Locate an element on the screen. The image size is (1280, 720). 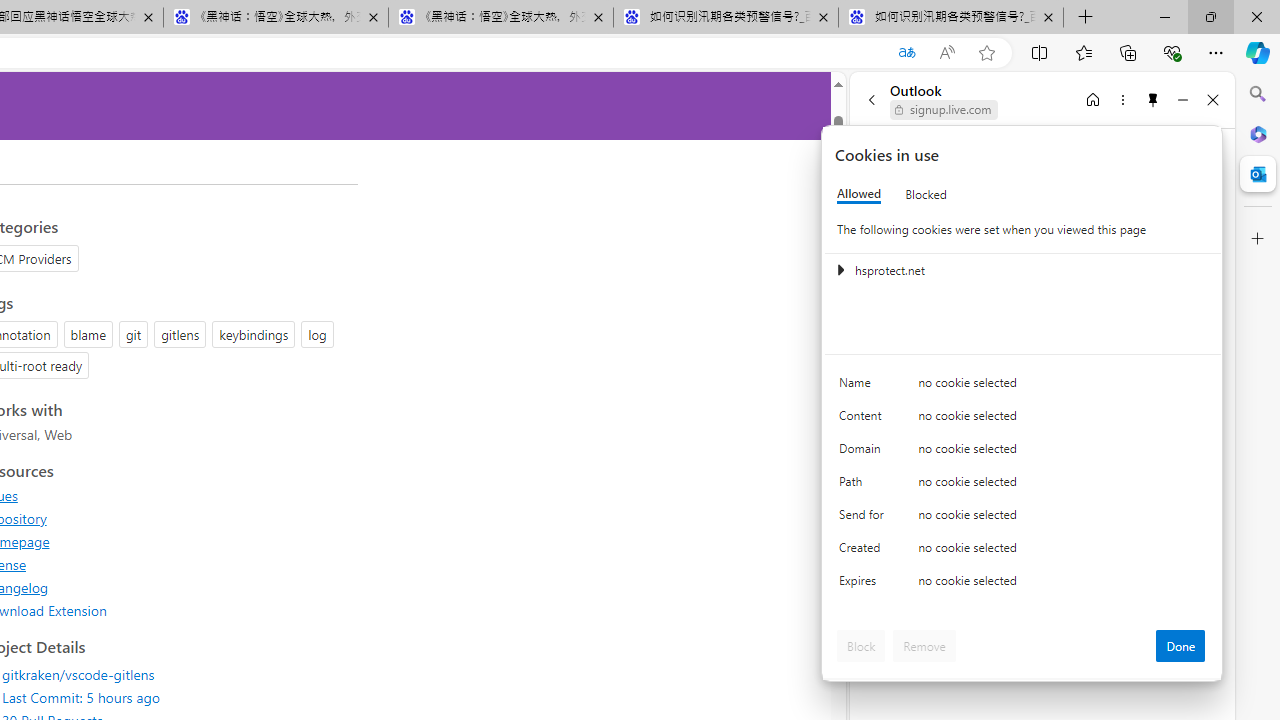
Remove is located at coordinates (924, 646).